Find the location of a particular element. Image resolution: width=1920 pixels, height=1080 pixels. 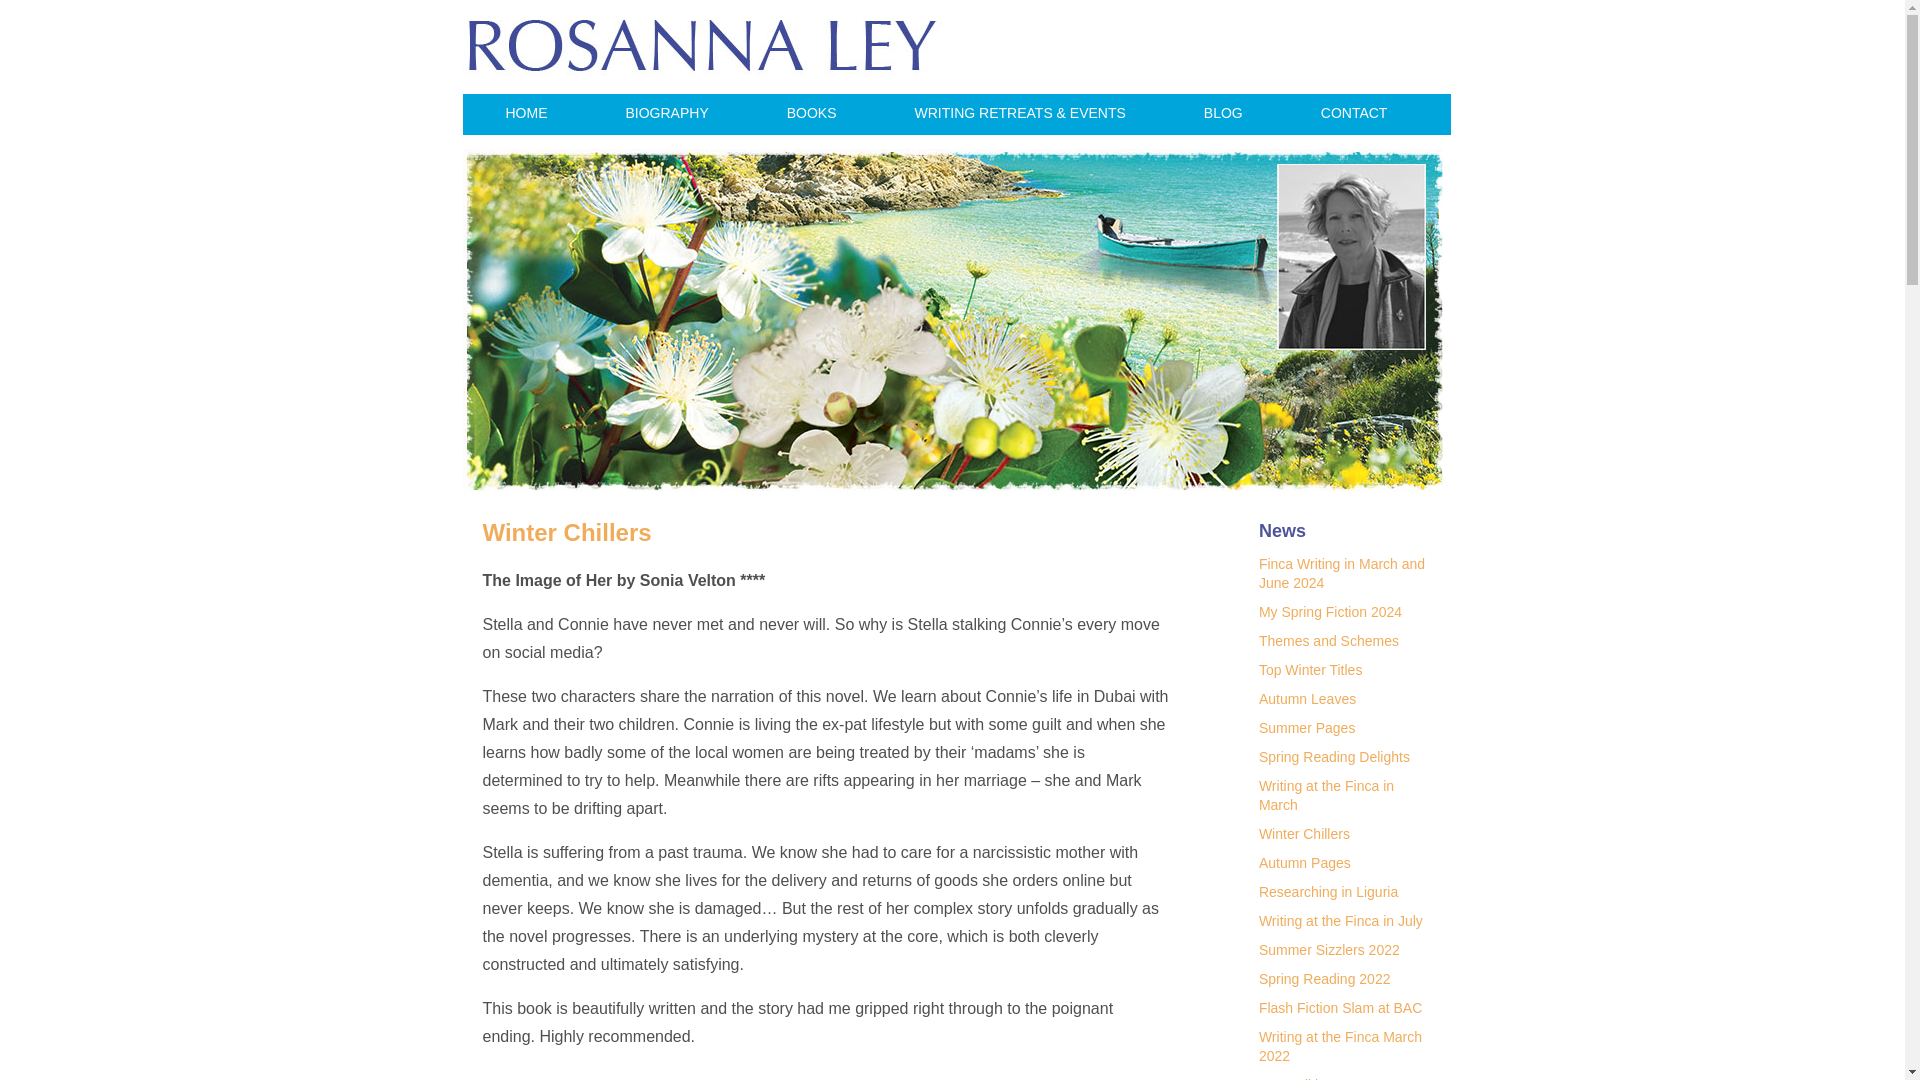

BOOKS is located at coordinates (812, 113).